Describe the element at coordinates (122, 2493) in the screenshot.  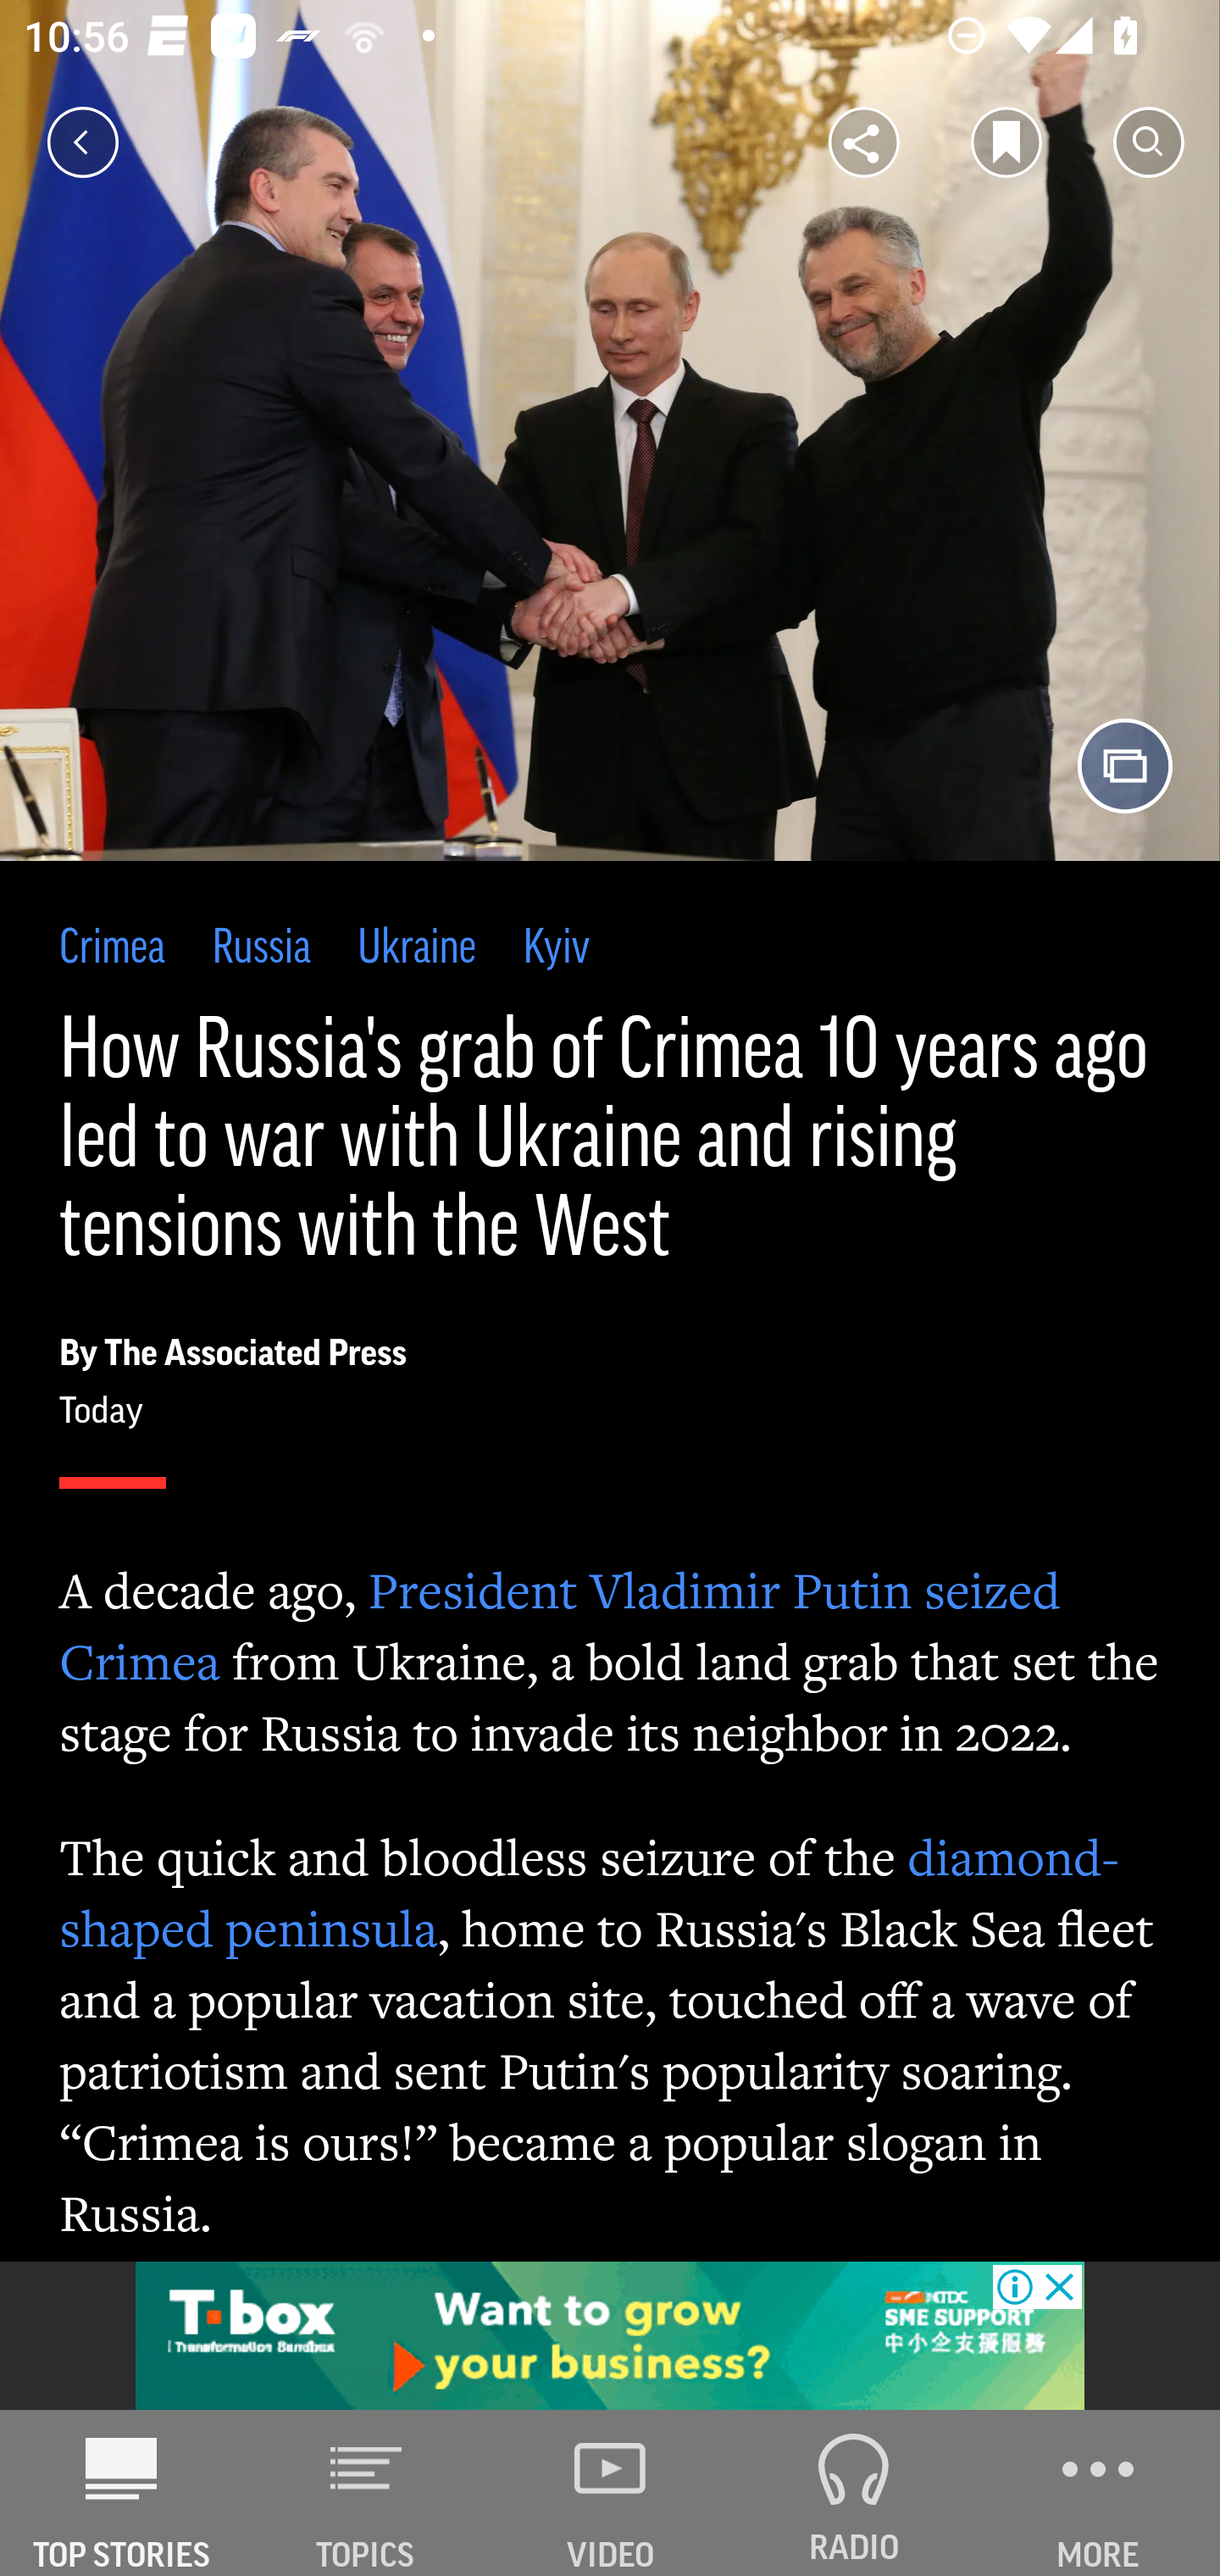
I see `AP News TOP STORIES` at that location.